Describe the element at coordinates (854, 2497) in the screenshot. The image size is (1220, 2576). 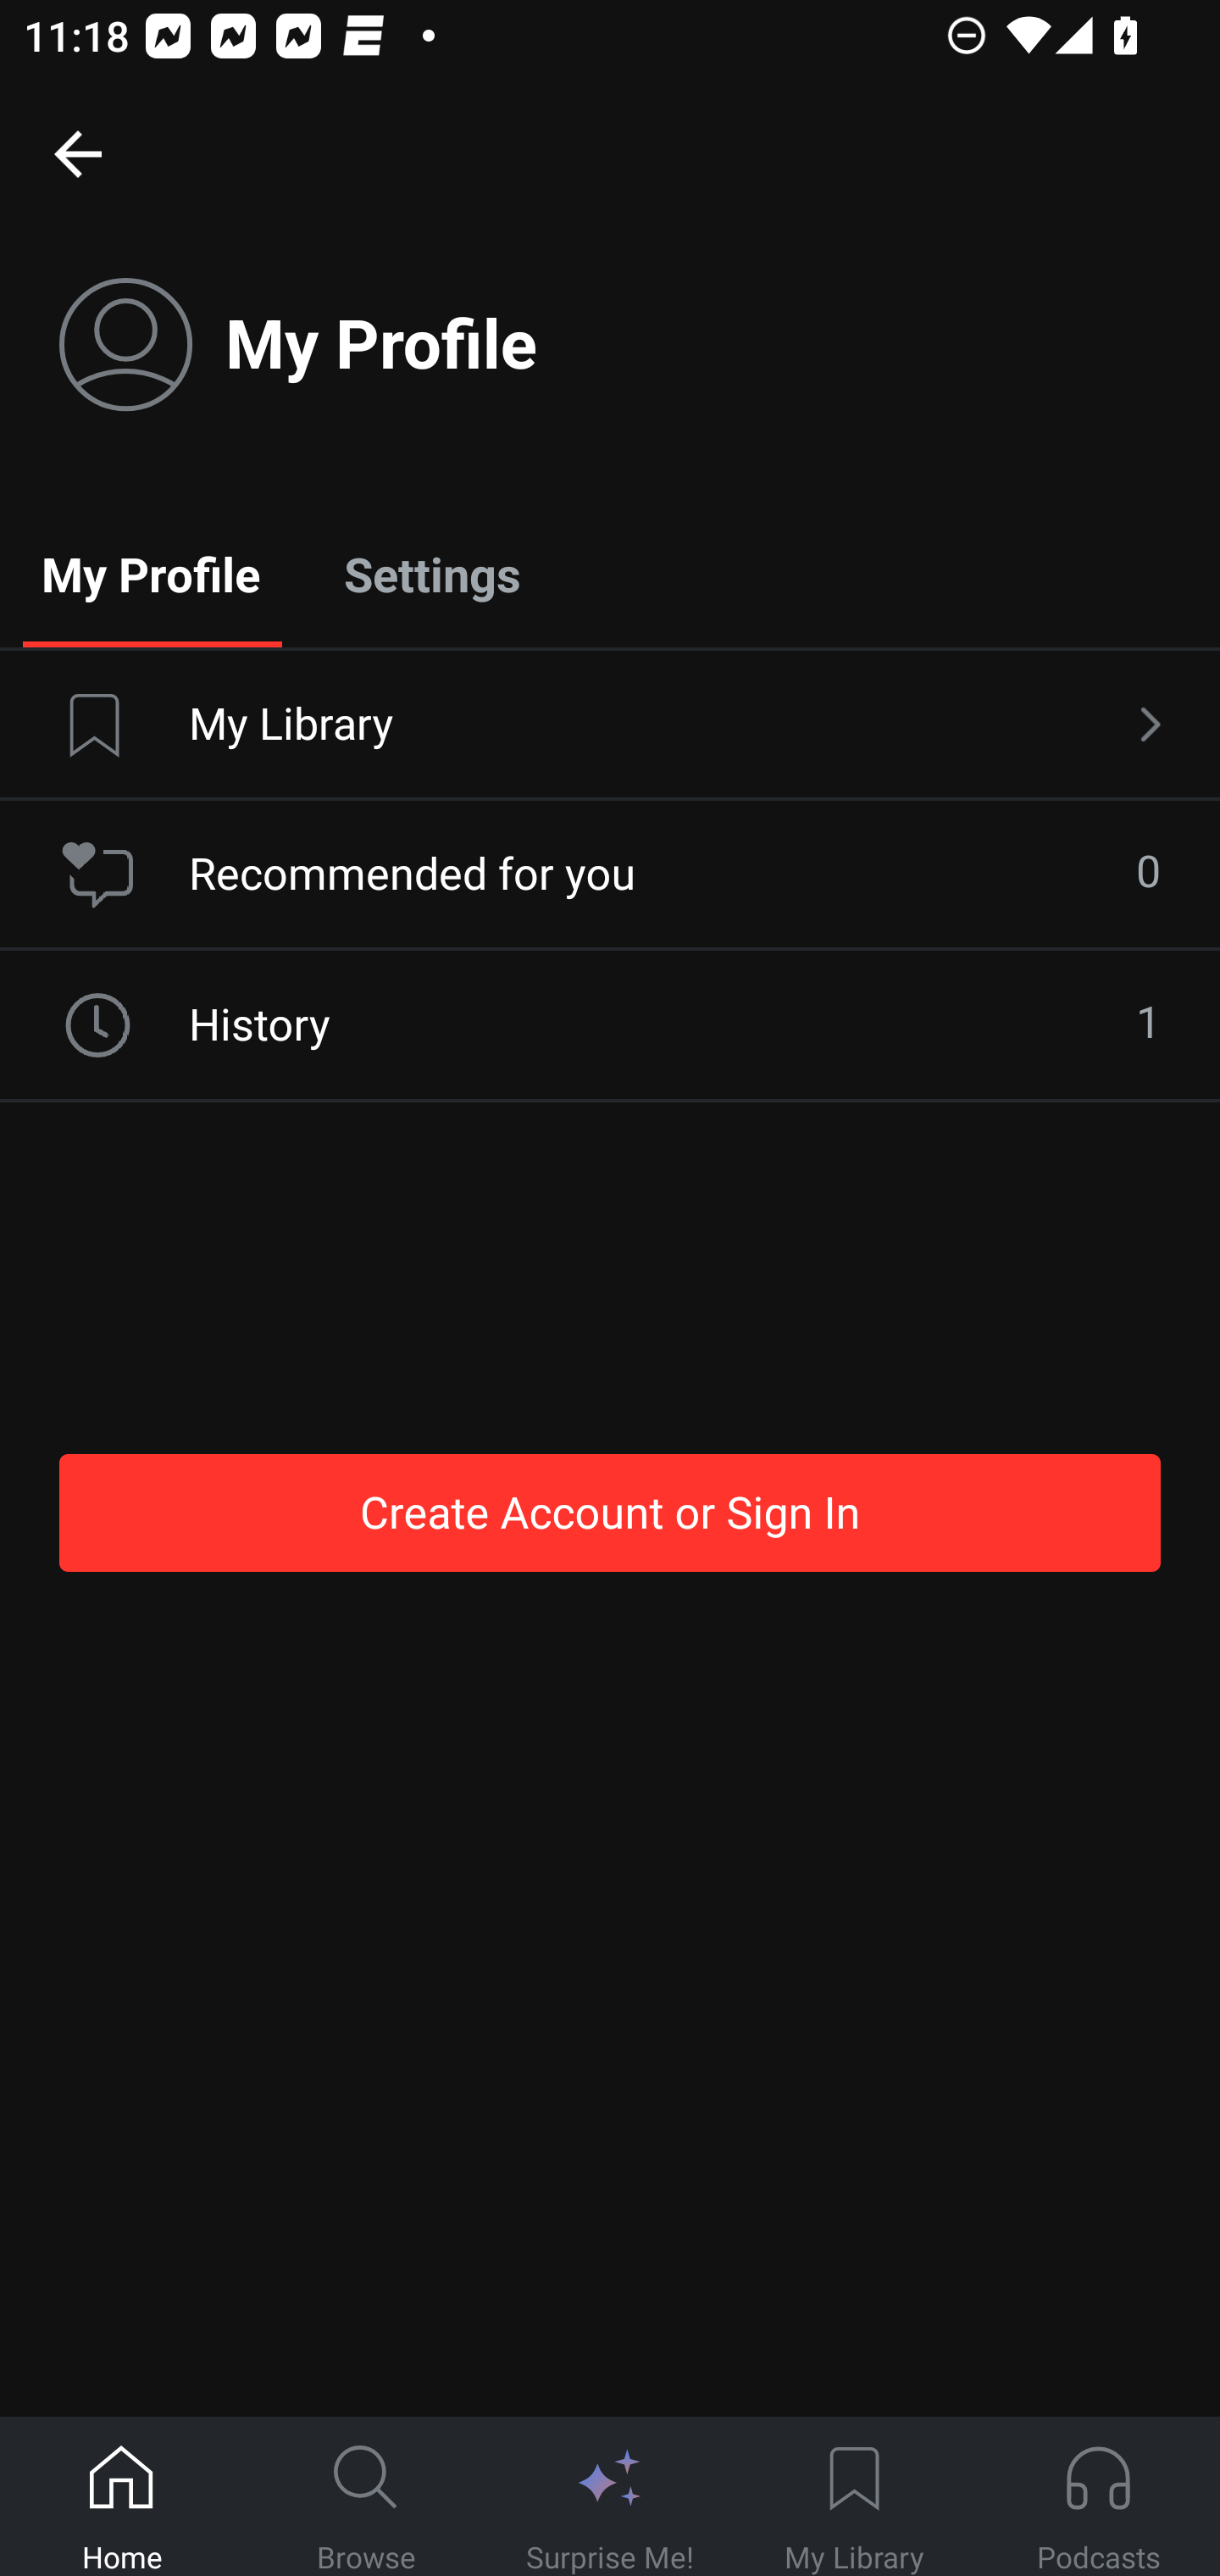
I see `My Library` at that location.